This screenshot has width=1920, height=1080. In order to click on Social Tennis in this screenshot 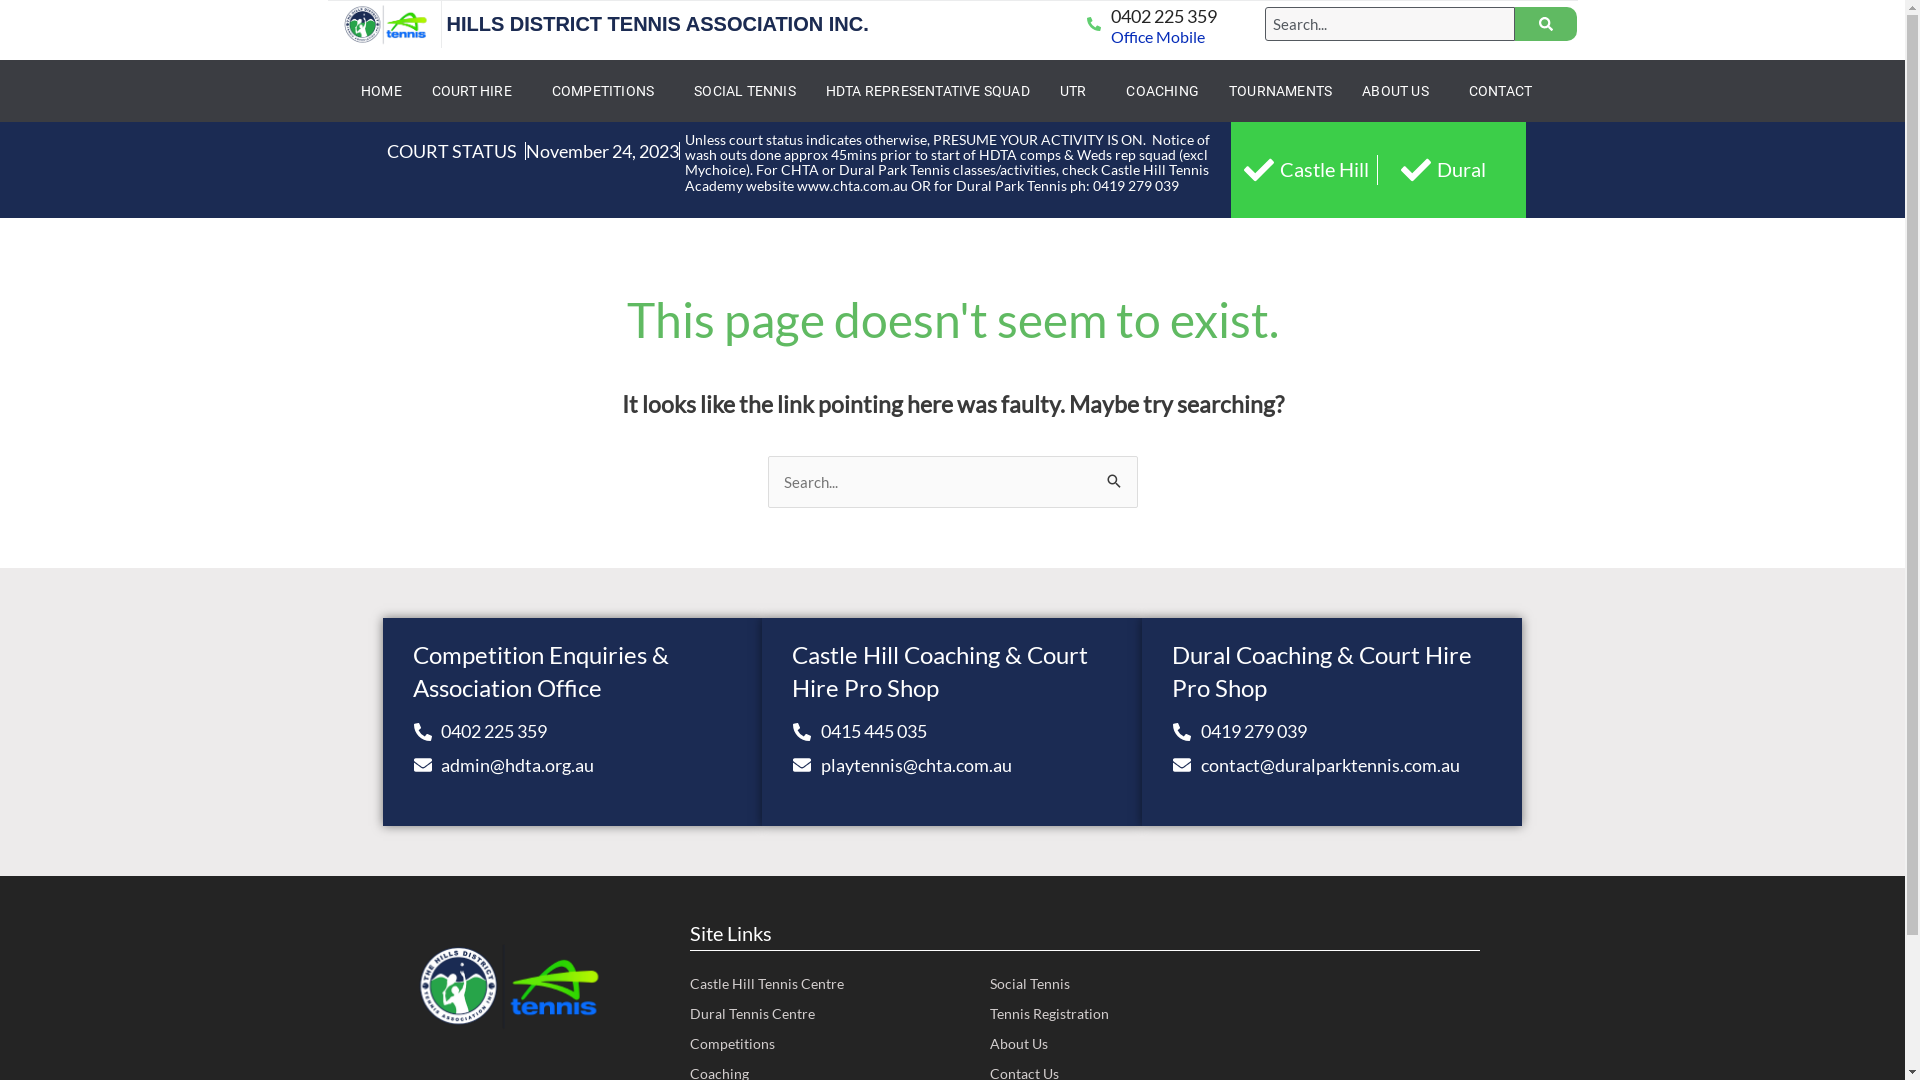, I will do `click(1086, 984)`.